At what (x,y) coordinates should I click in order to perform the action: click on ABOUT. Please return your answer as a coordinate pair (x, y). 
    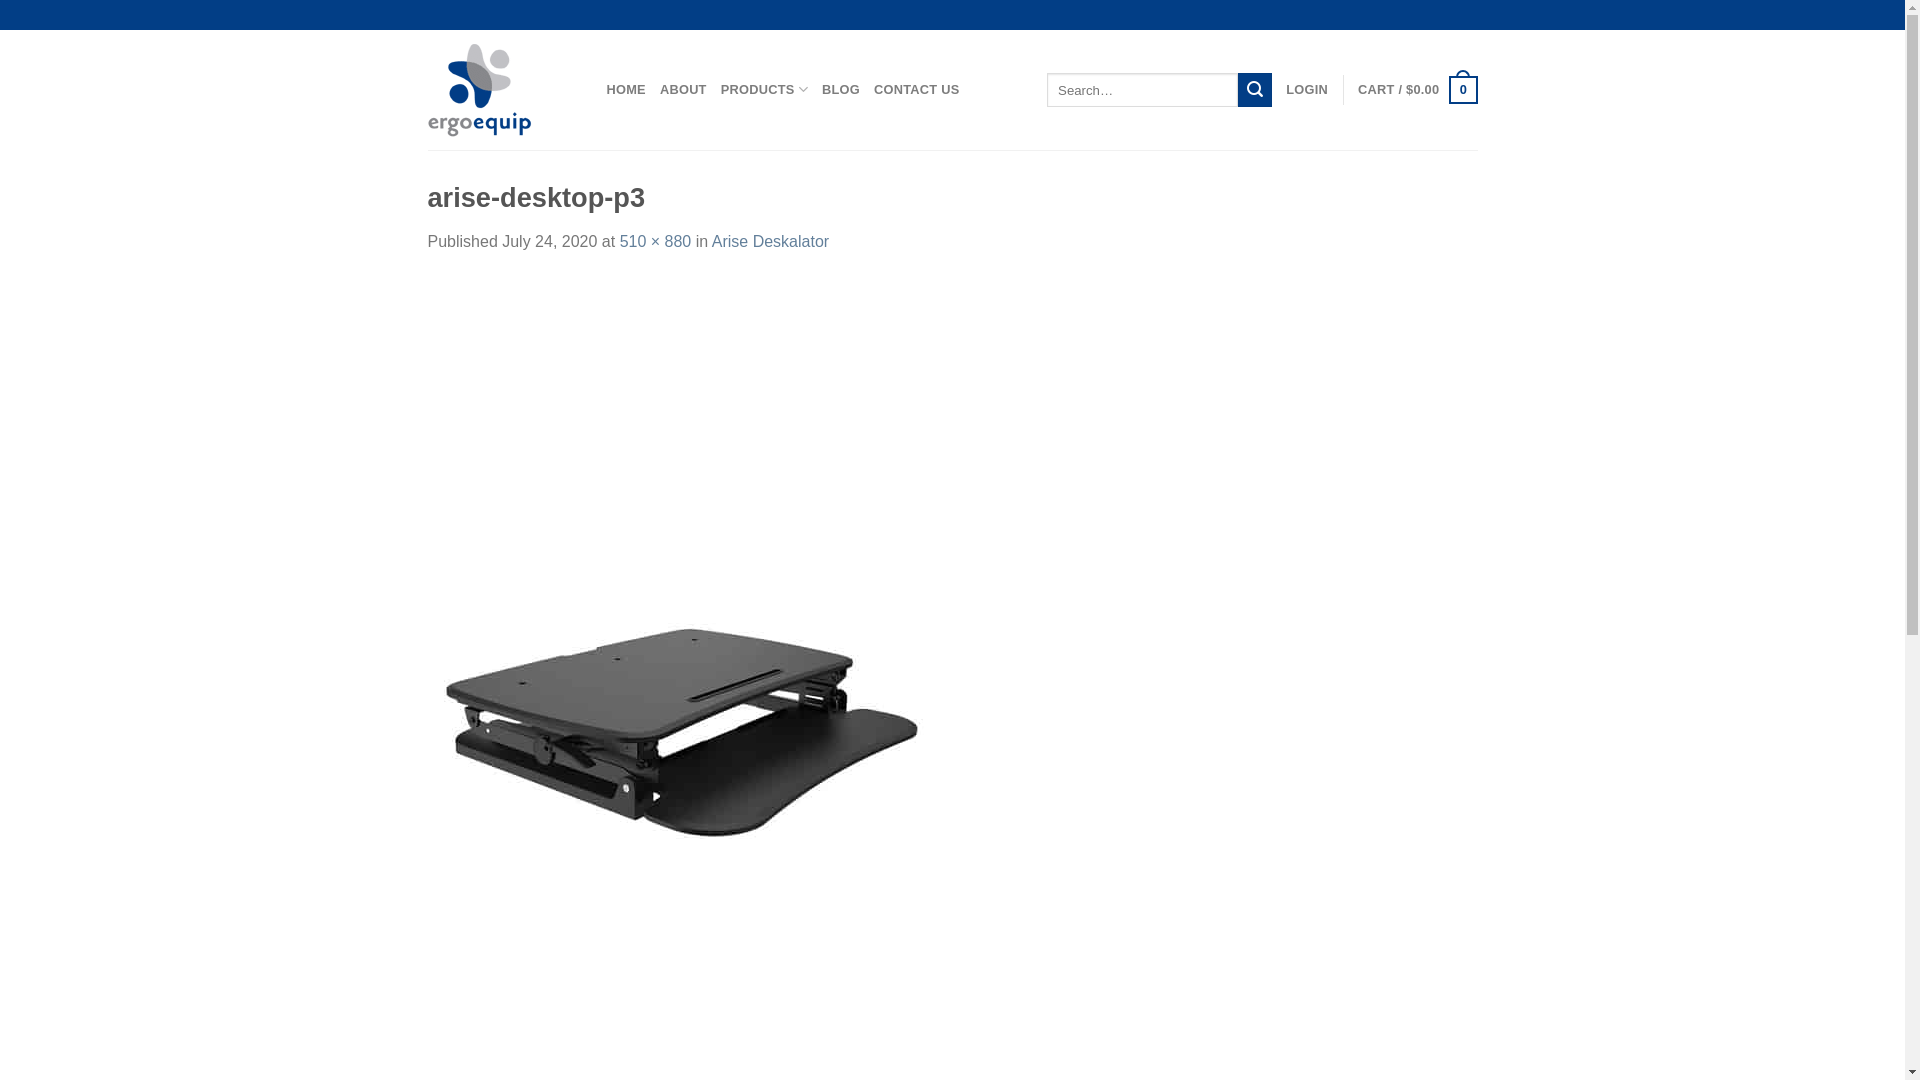
    Looking at the image, I should click on (684, 90).